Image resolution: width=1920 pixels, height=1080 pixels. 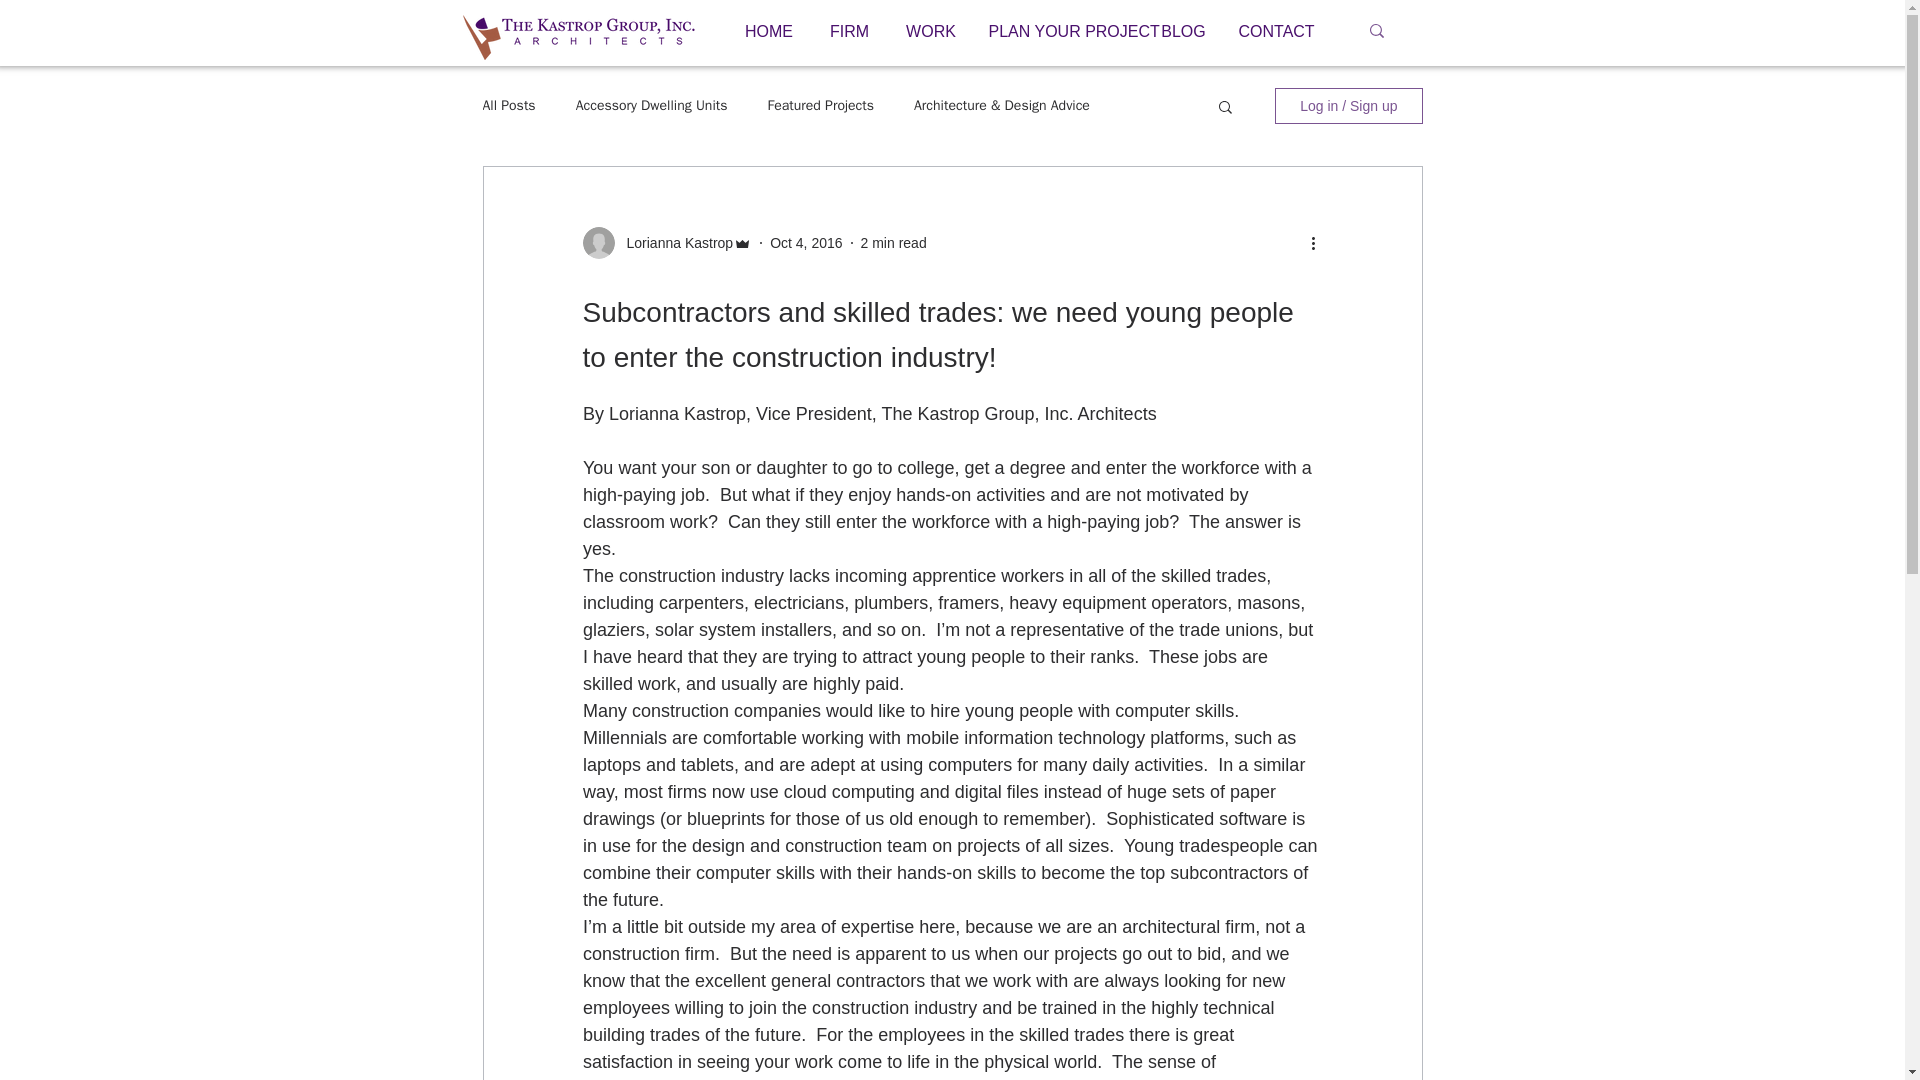 I want to click on HOME, so click(x=768, y=31).